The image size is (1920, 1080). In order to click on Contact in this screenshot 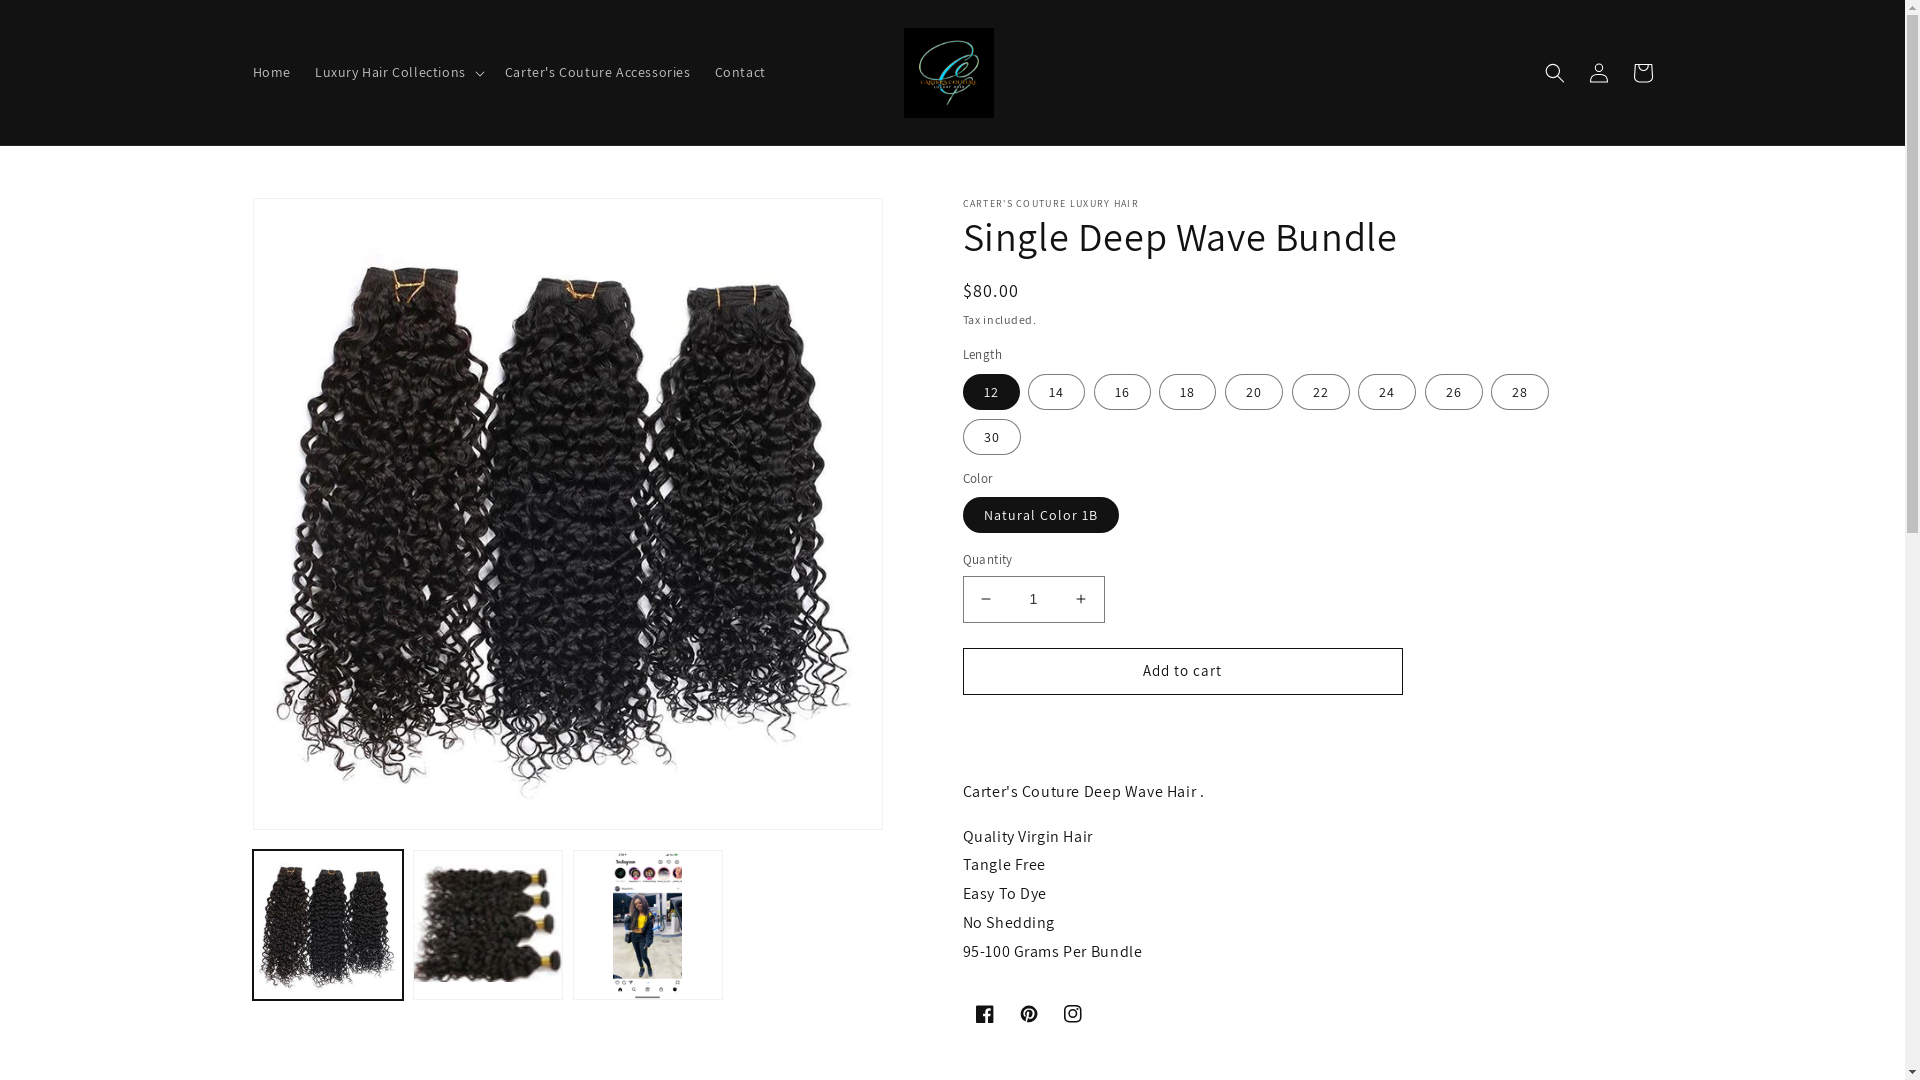, I will do `click(740, 72)`.